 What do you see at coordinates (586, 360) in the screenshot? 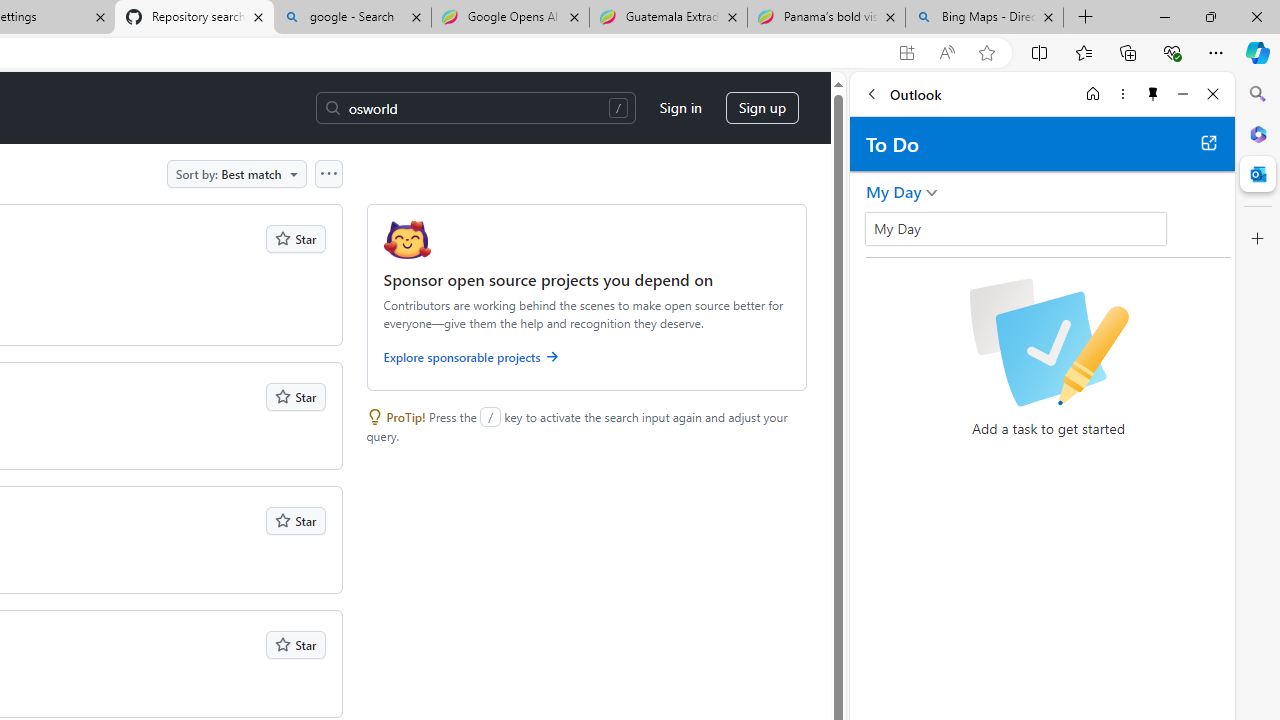
I see `Explore sponsorable projects` at bounding box center [586, 360].